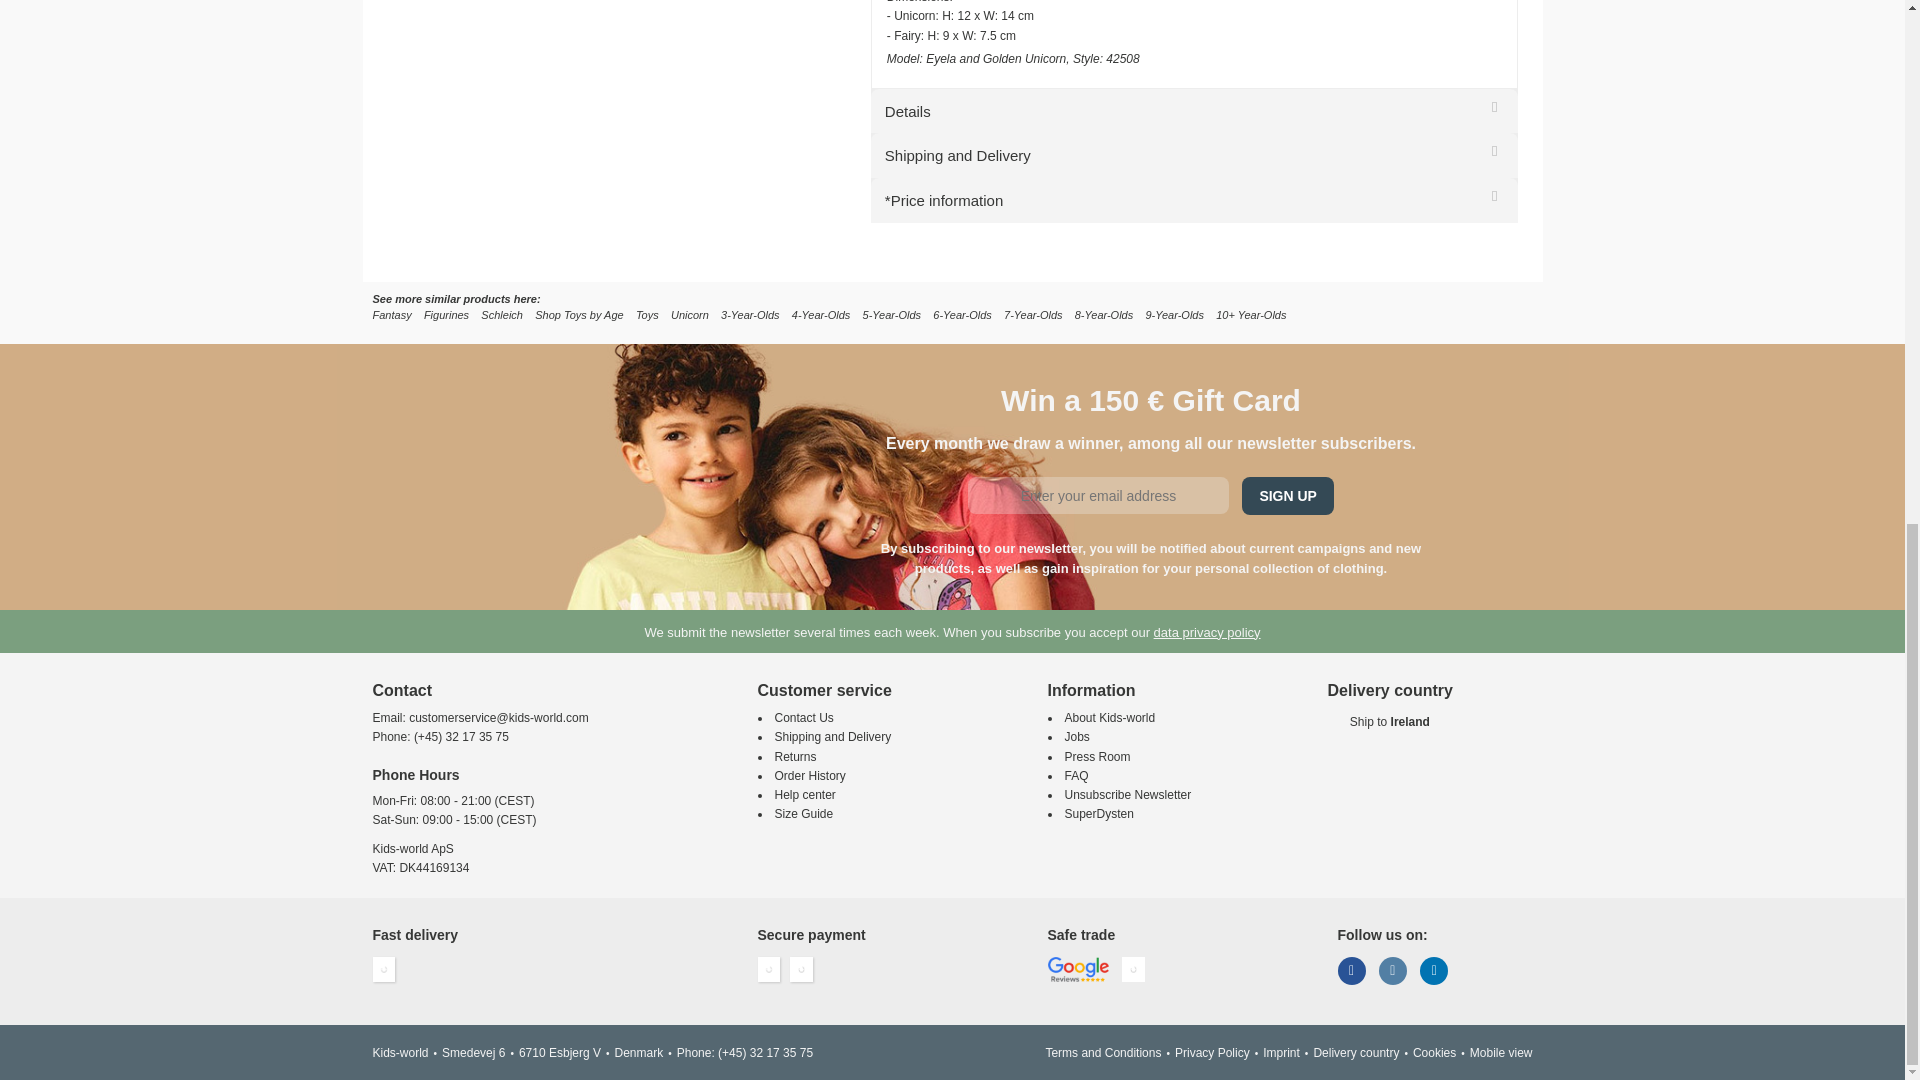  What do you see at coordinates (1132, 969) in the screenshot?
I see `CO2 Neutral Website` at bounding box center [1132, 969].